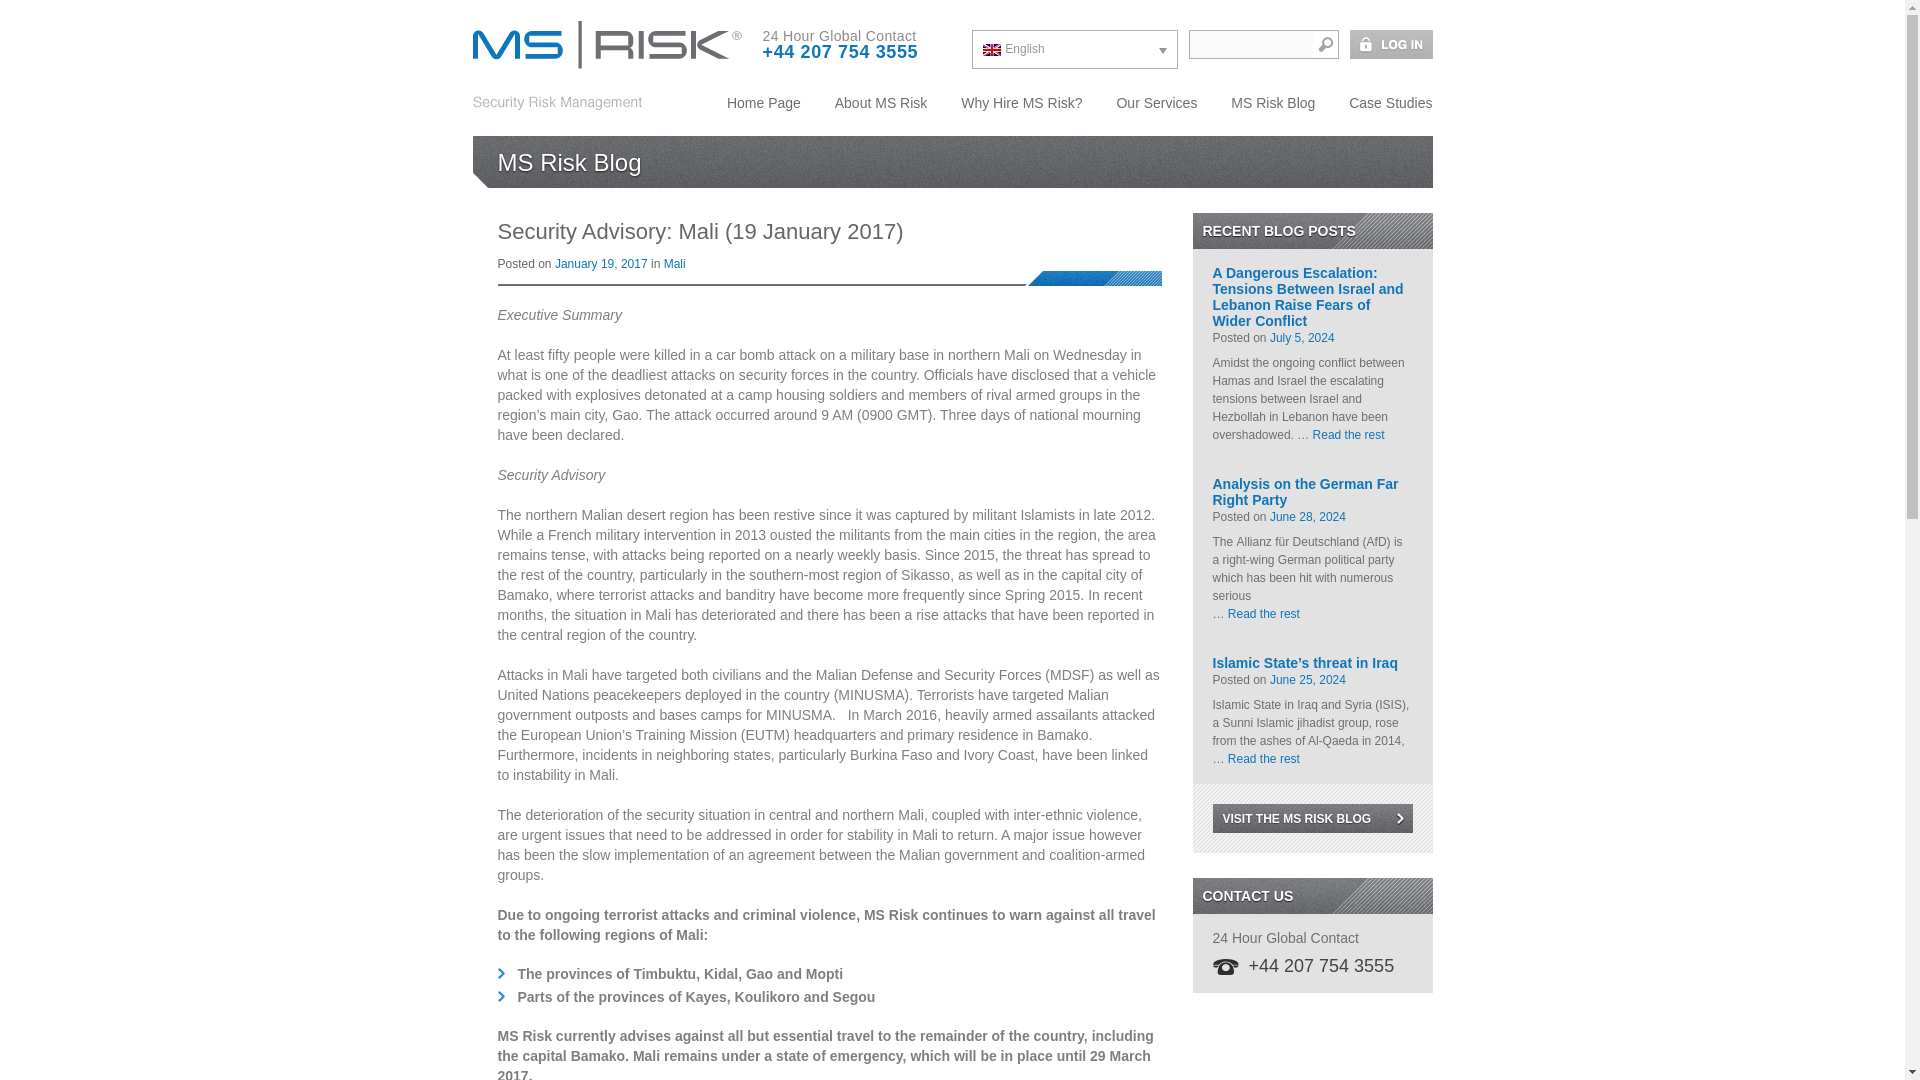  What do you see at coordinates (1074, 50) in the screenshot?
I see `English` at bounding box center [1074, 50].